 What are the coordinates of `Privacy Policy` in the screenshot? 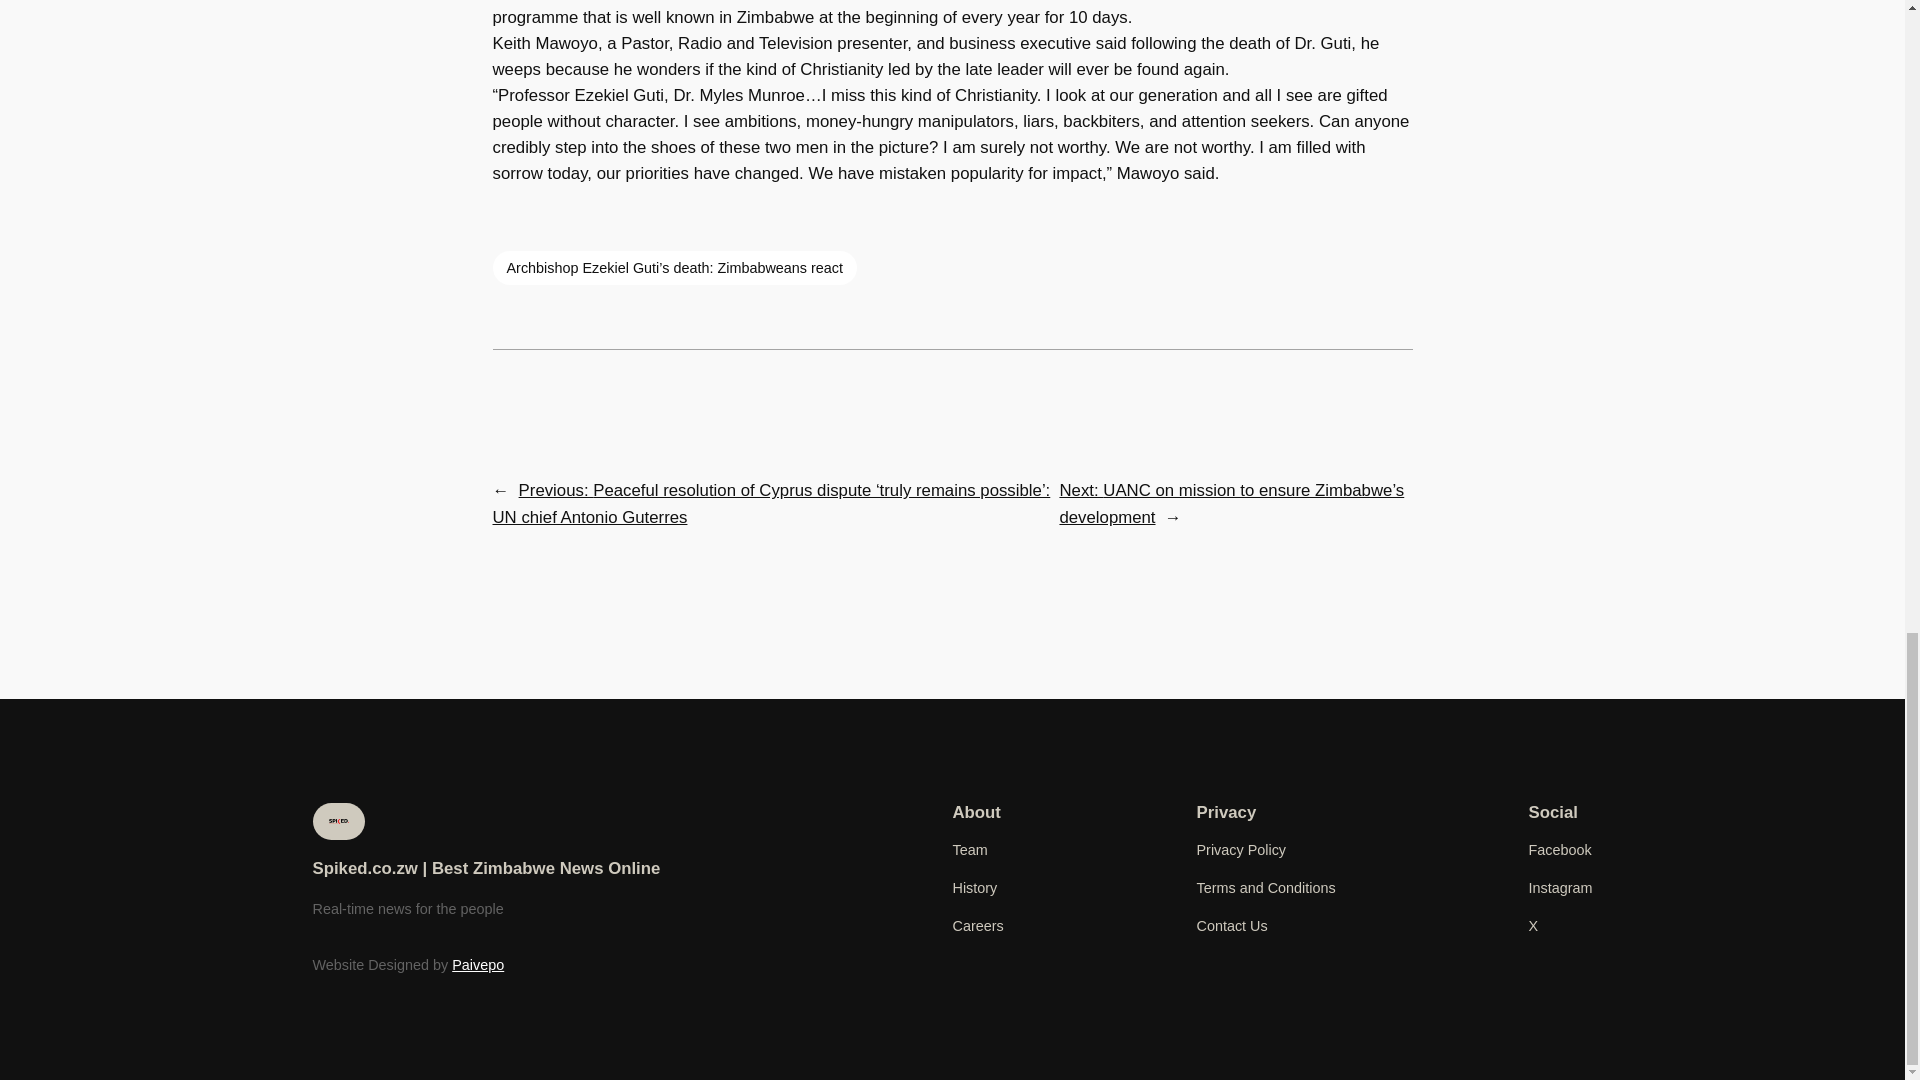 It's located at (1241, 850).